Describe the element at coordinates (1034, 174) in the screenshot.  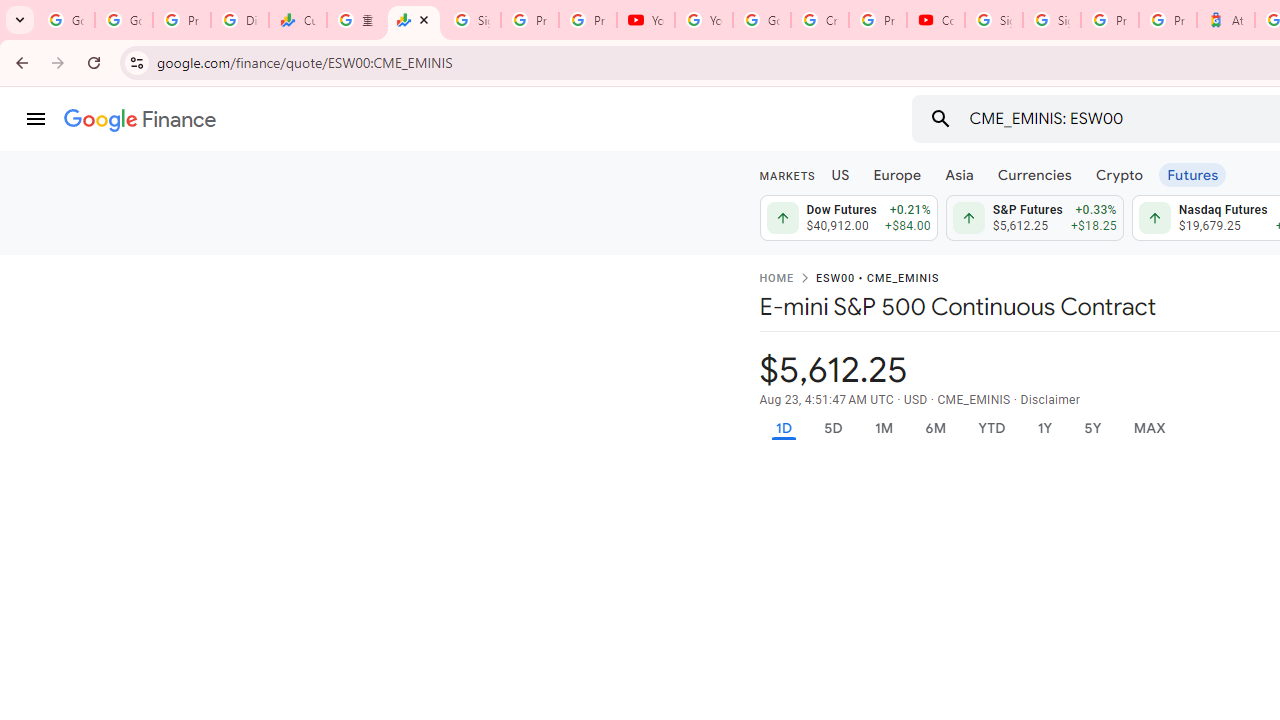
I see `Currencies` at that location.